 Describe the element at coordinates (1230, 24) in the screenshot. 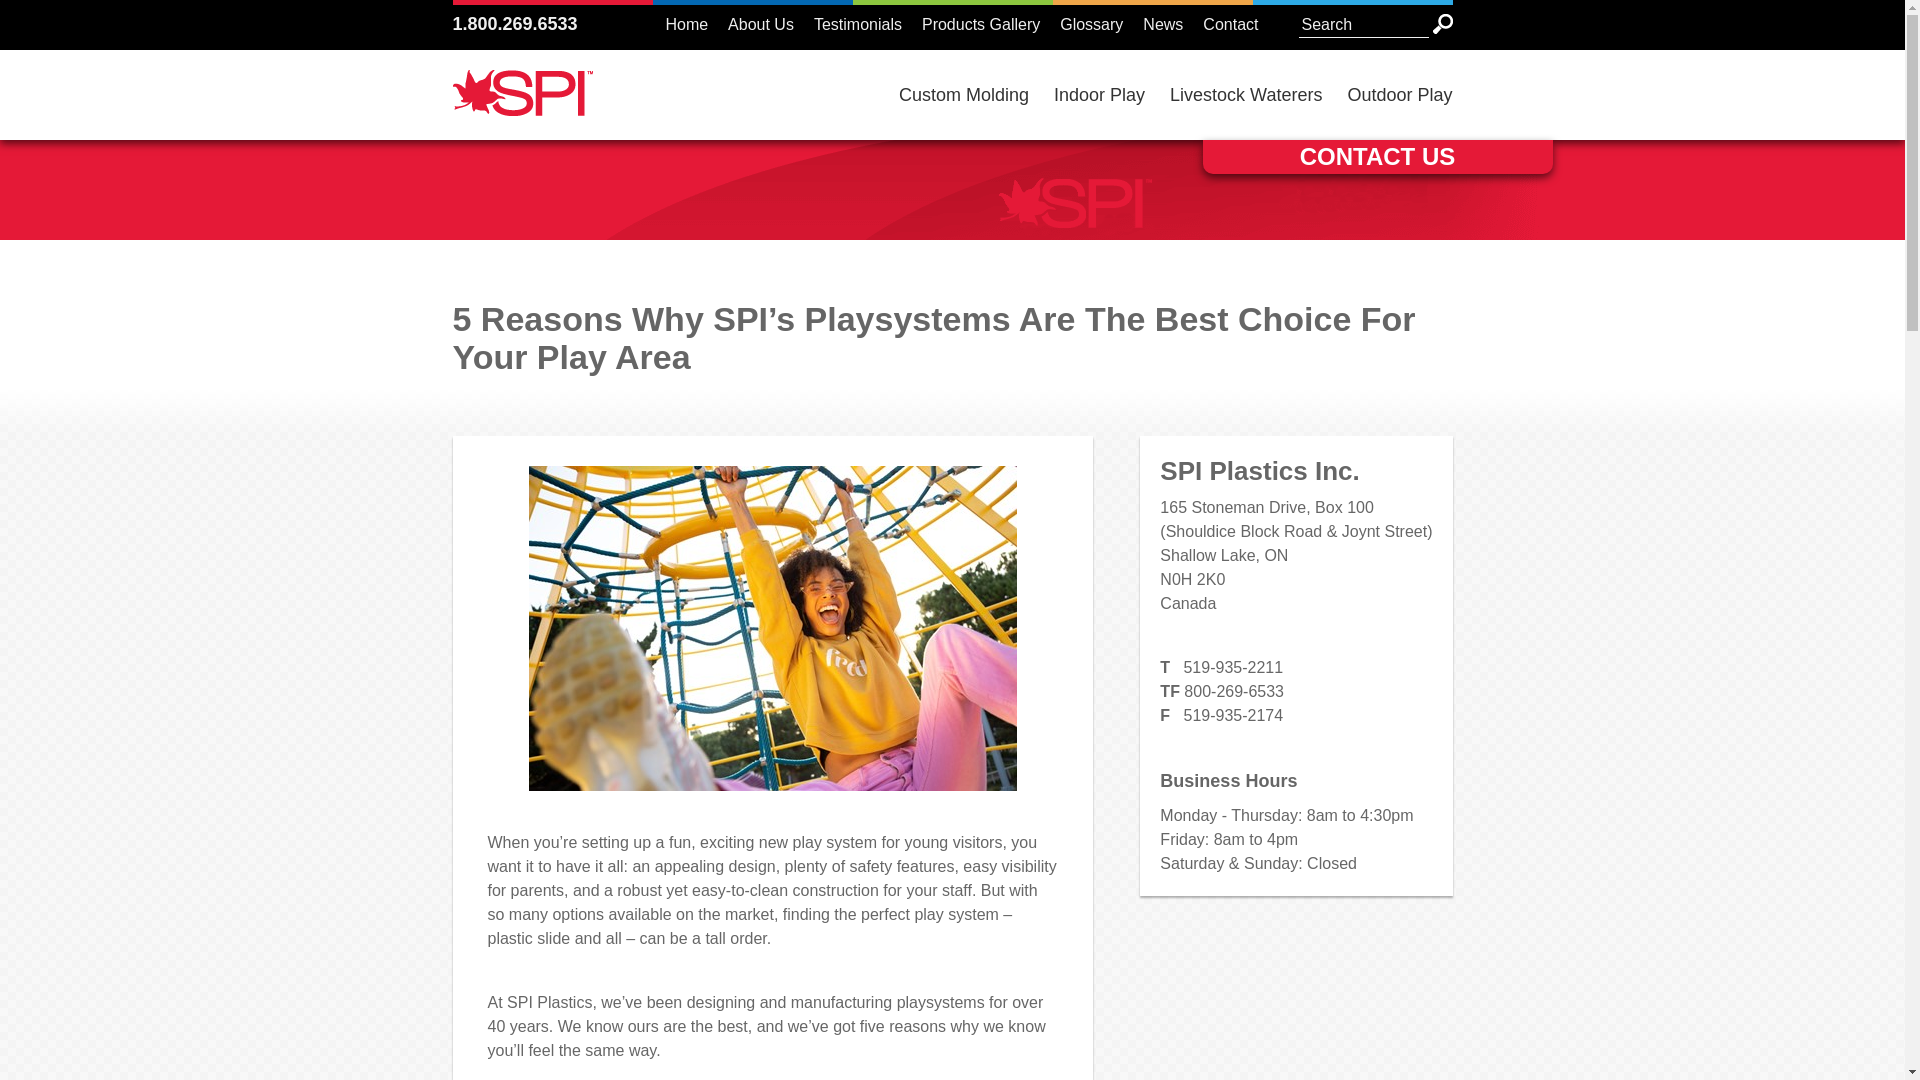

I see `Contact` at that location.